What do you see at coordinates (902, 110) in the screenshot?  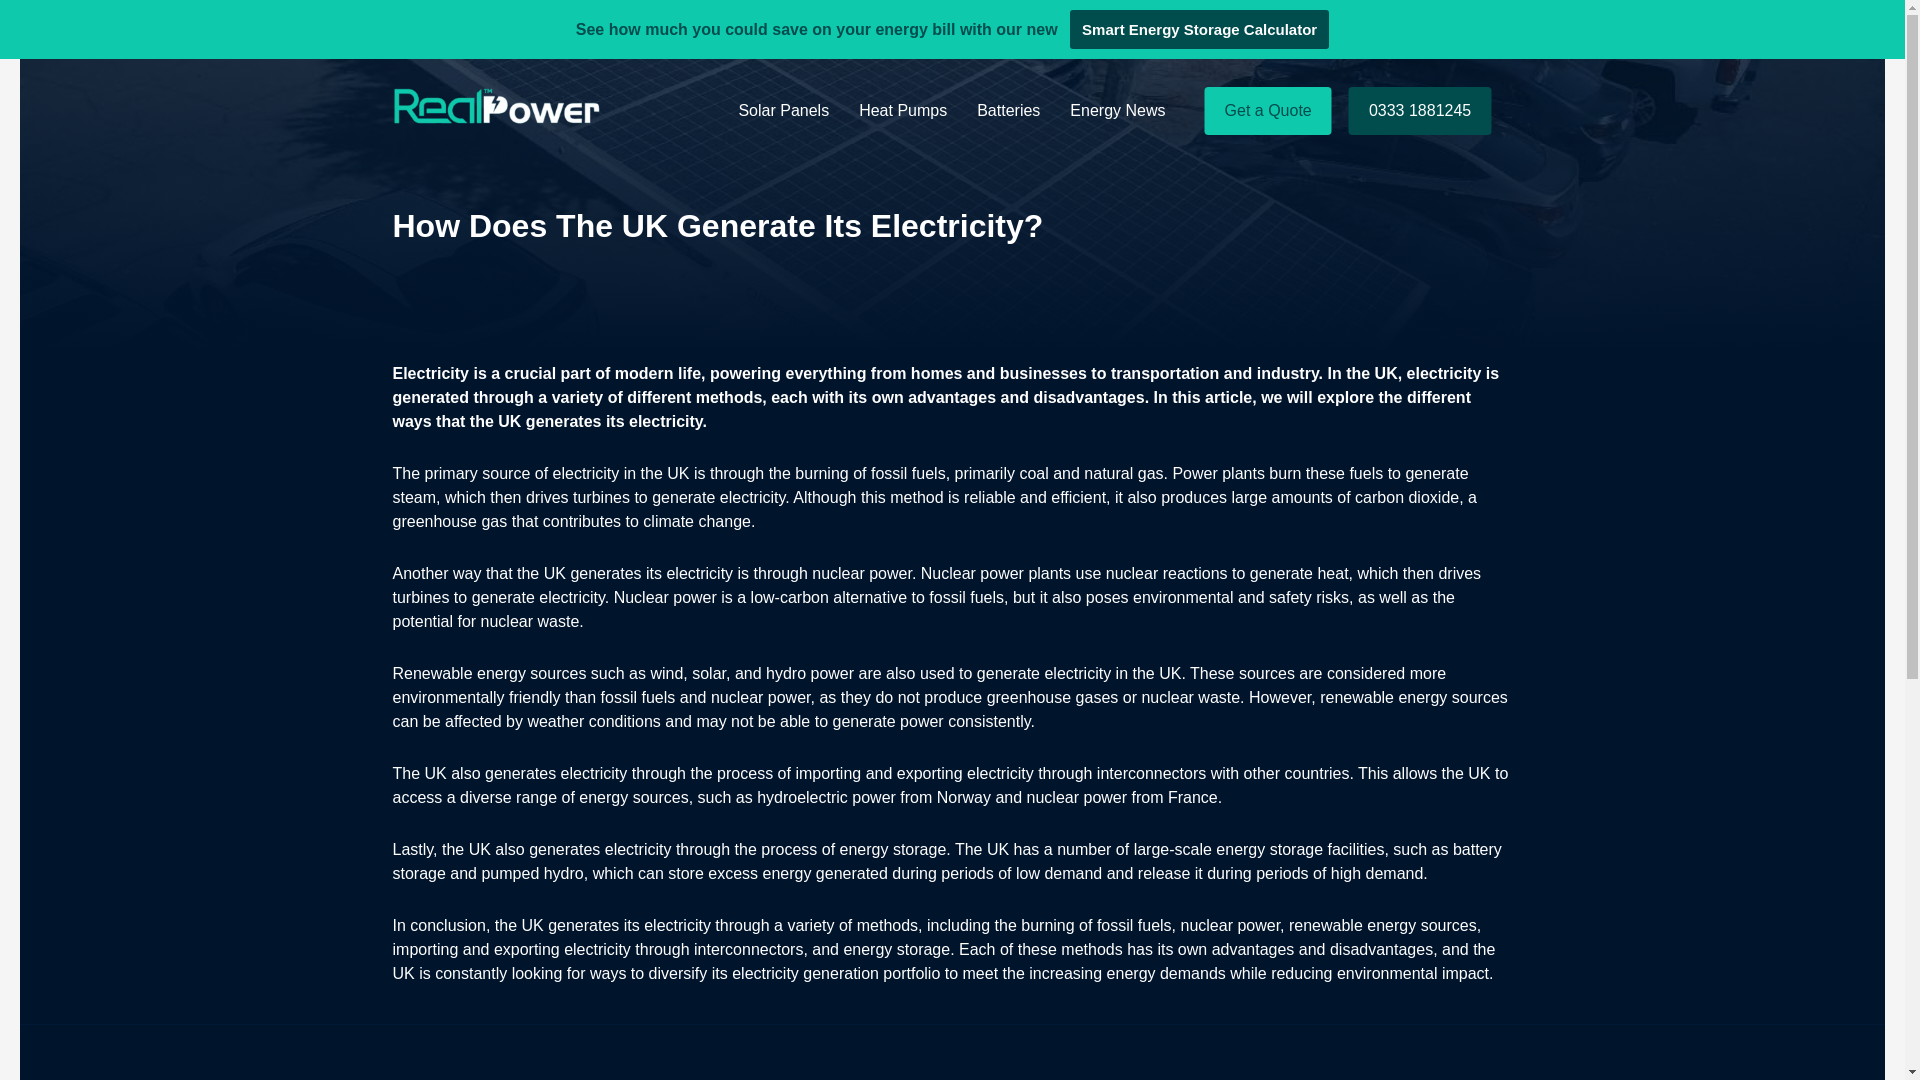 I see `Heat Pumps` at bounding box center [902, 110].